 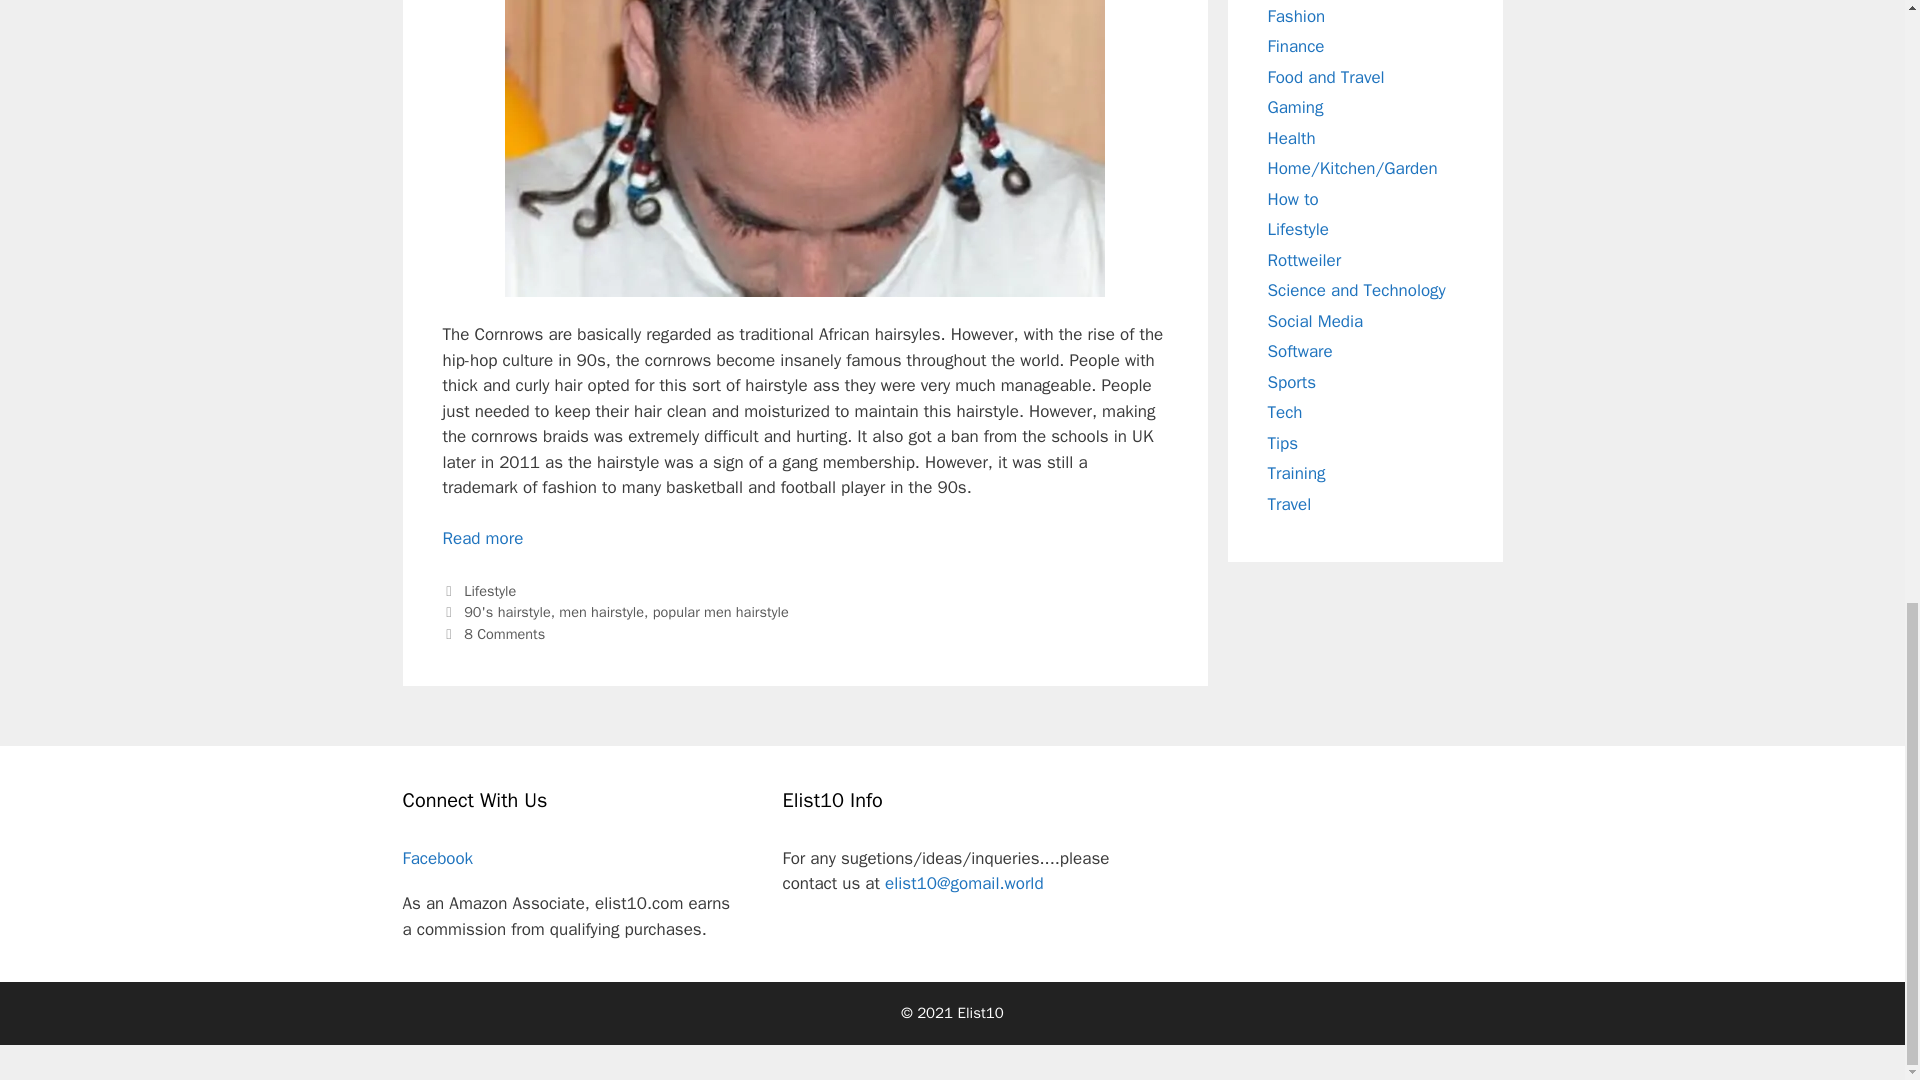 What do you see at coordinates (1296, 15) in the screenshot?
I see `Fashion` at bounding box center [1296, 15].